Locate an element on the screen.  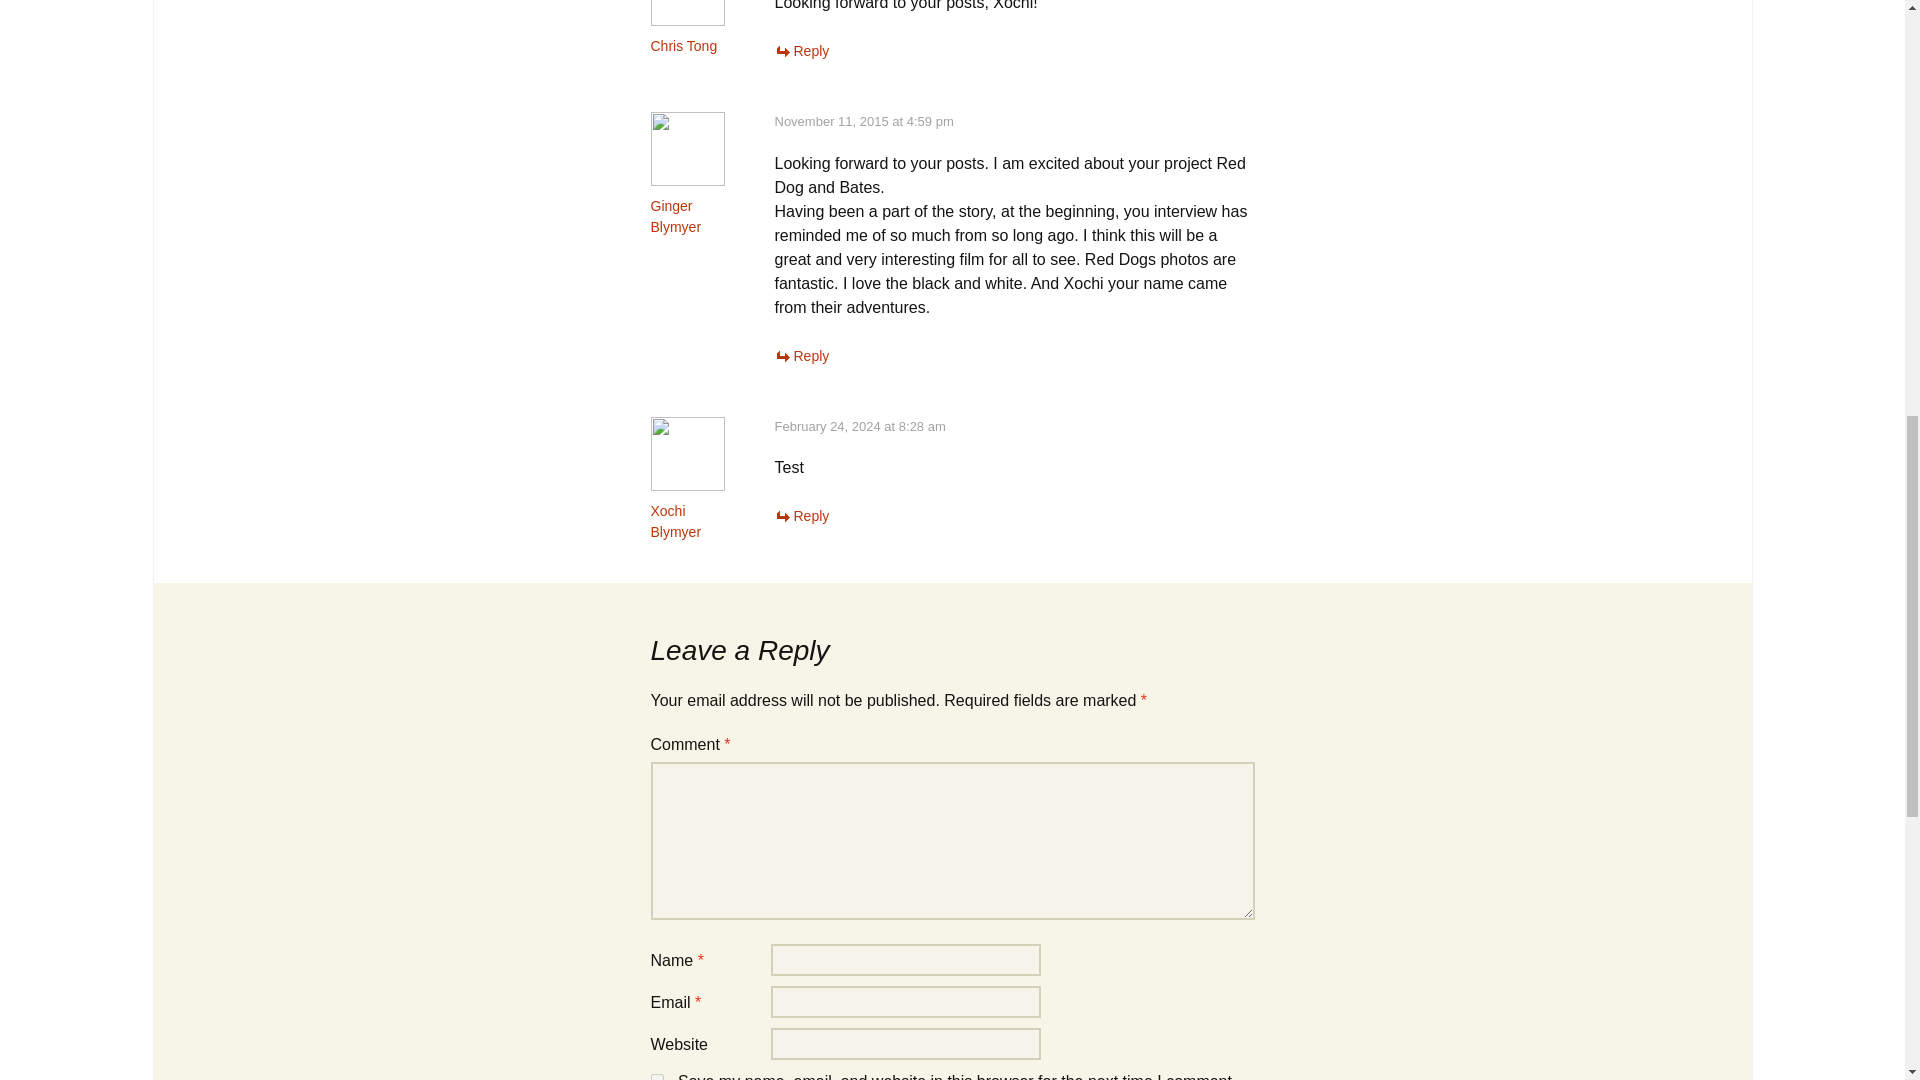
Reply is located at coordinates (801, 355).